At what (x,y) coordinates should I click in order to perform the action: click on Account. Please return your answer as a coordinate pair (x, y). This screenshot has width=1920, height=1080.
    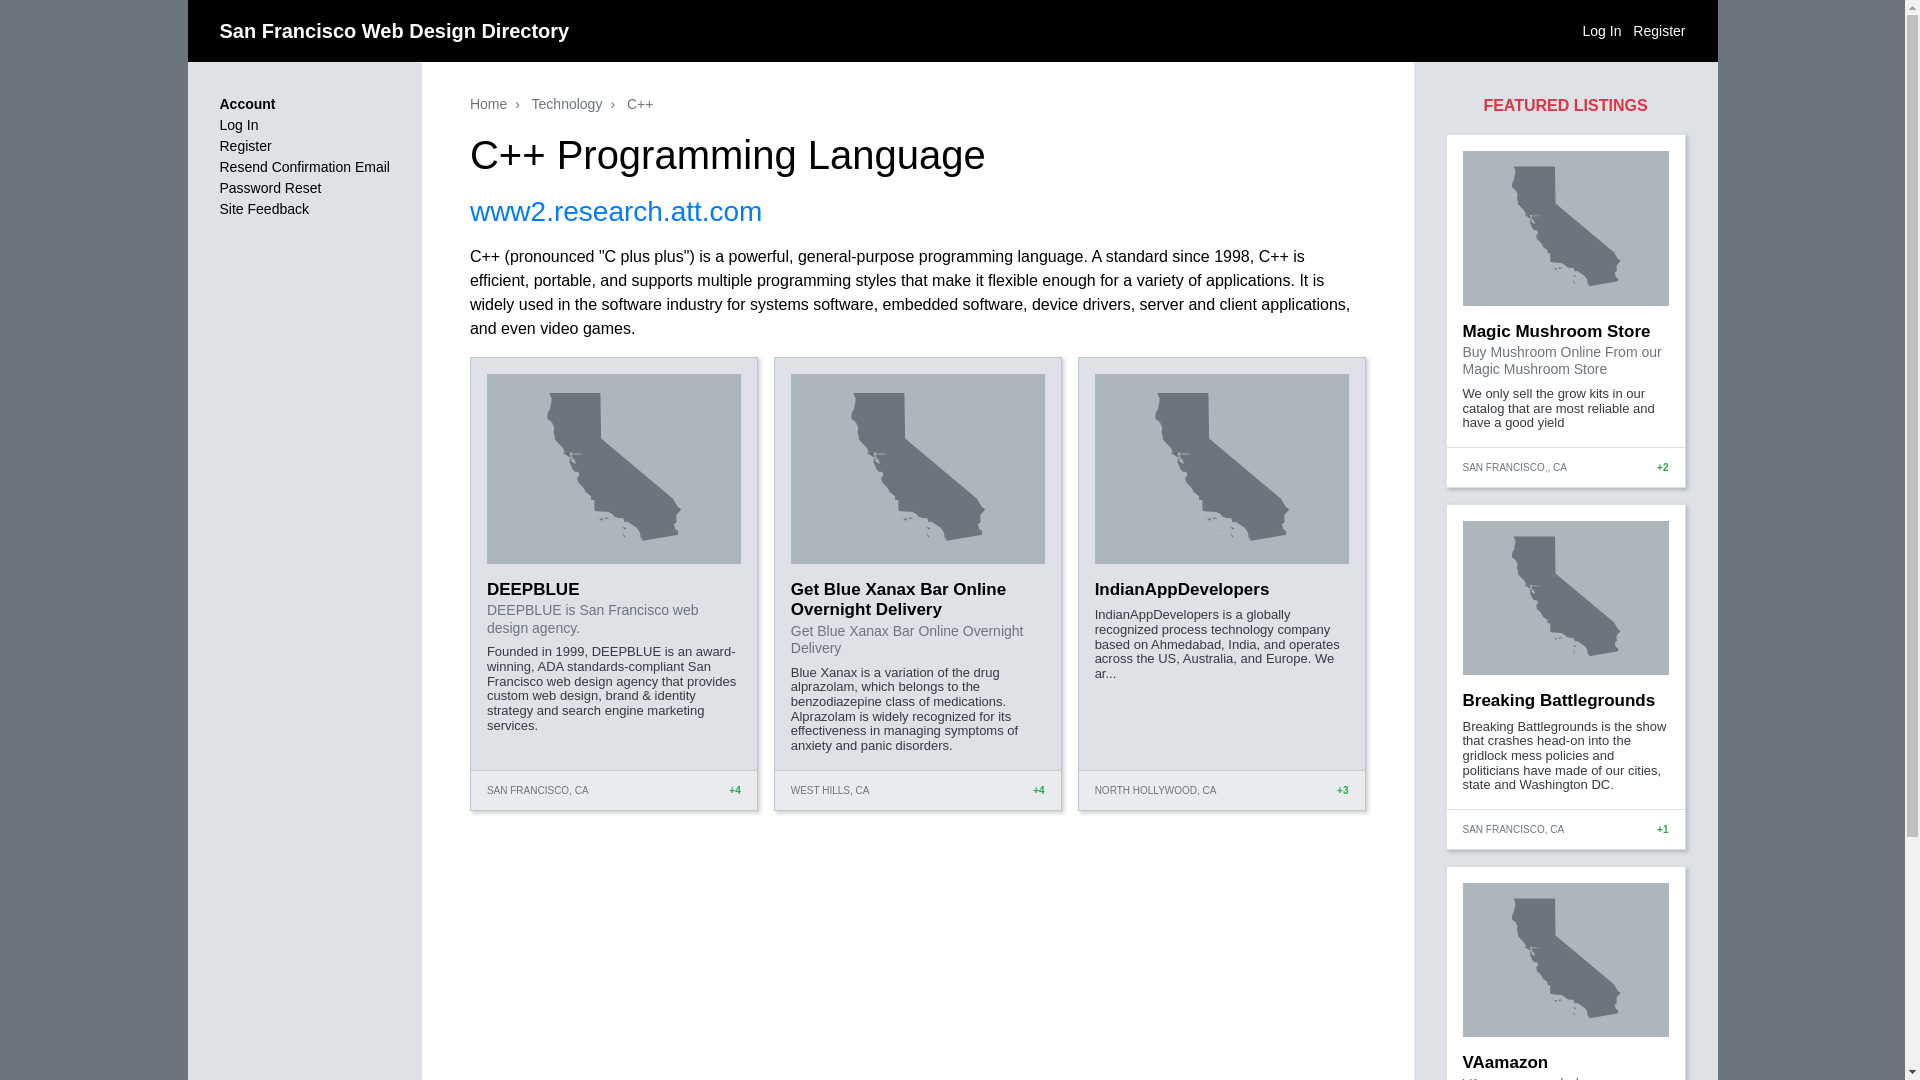
    Looking at the image, I should click on (248, 104).